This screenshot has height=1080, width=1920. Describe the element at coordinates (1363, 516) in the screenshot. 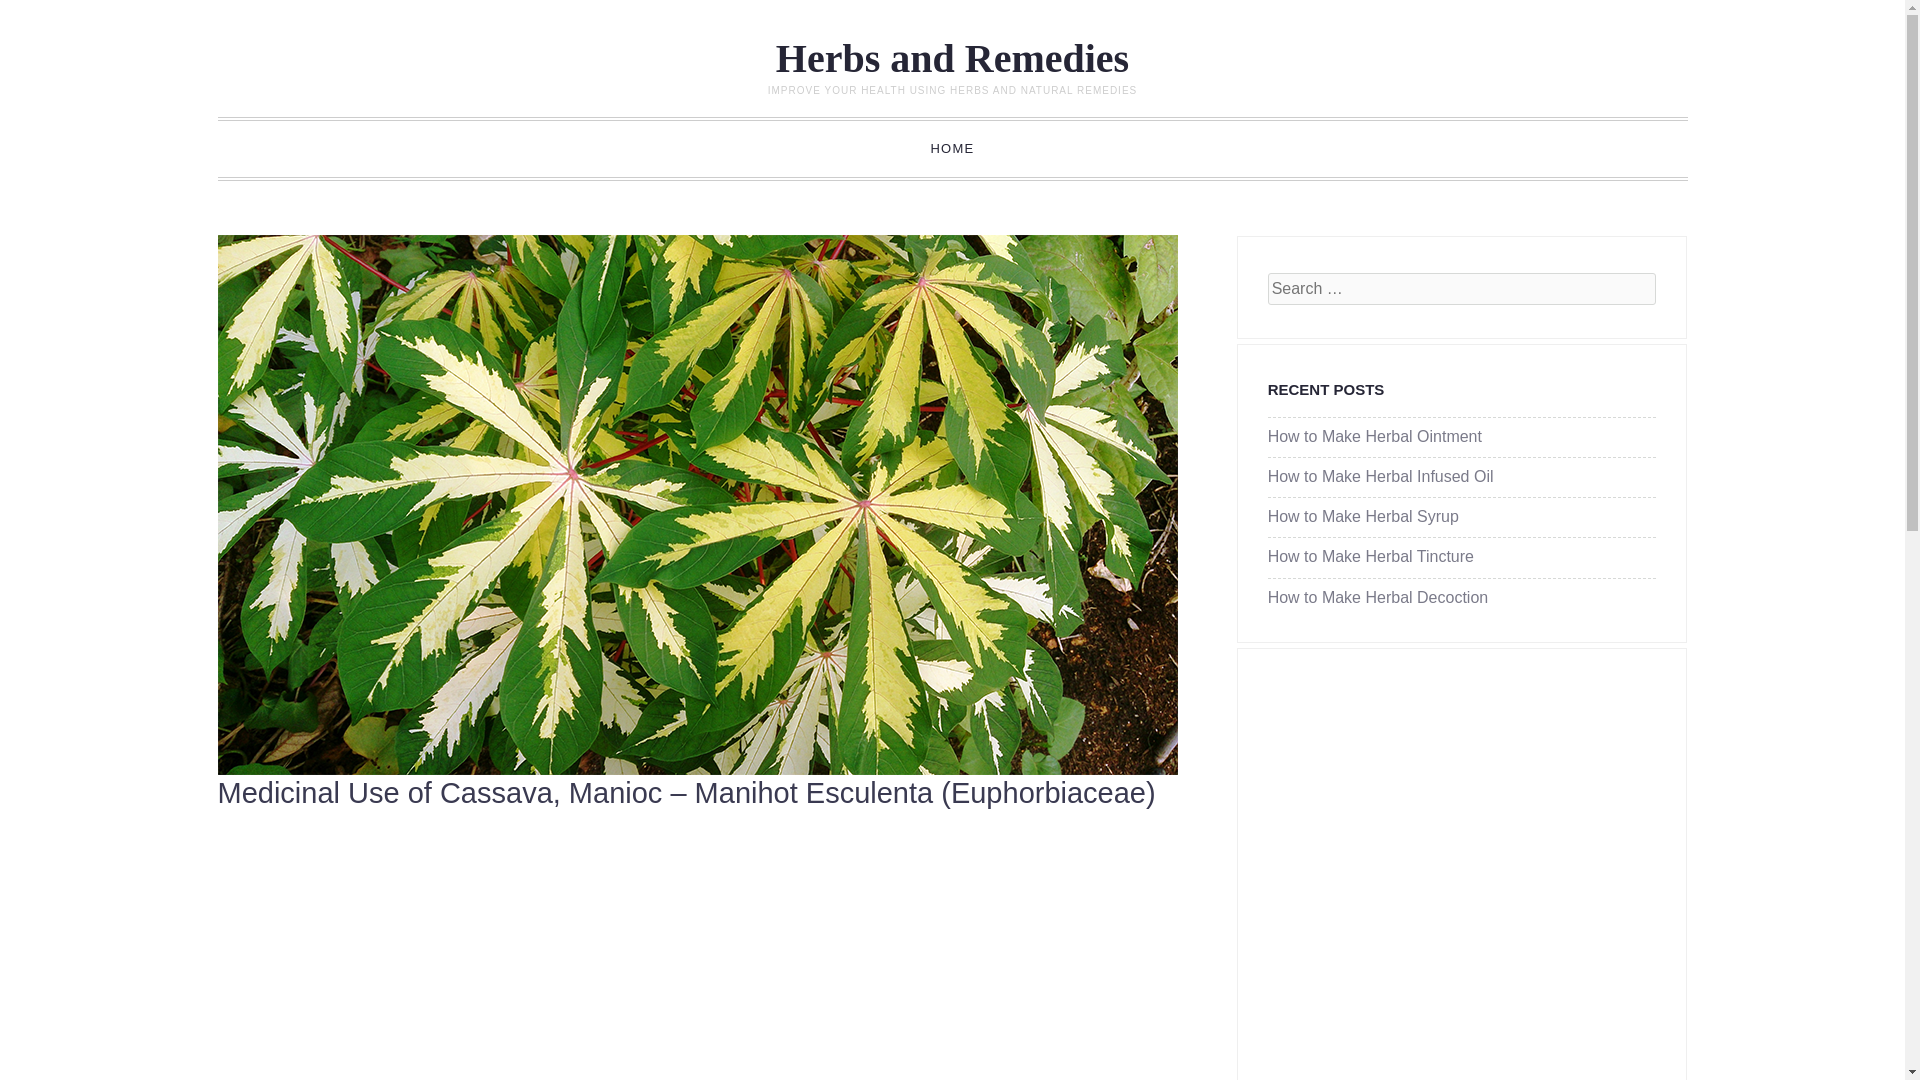

I see `How to Make Herbal Syrup` at that location.